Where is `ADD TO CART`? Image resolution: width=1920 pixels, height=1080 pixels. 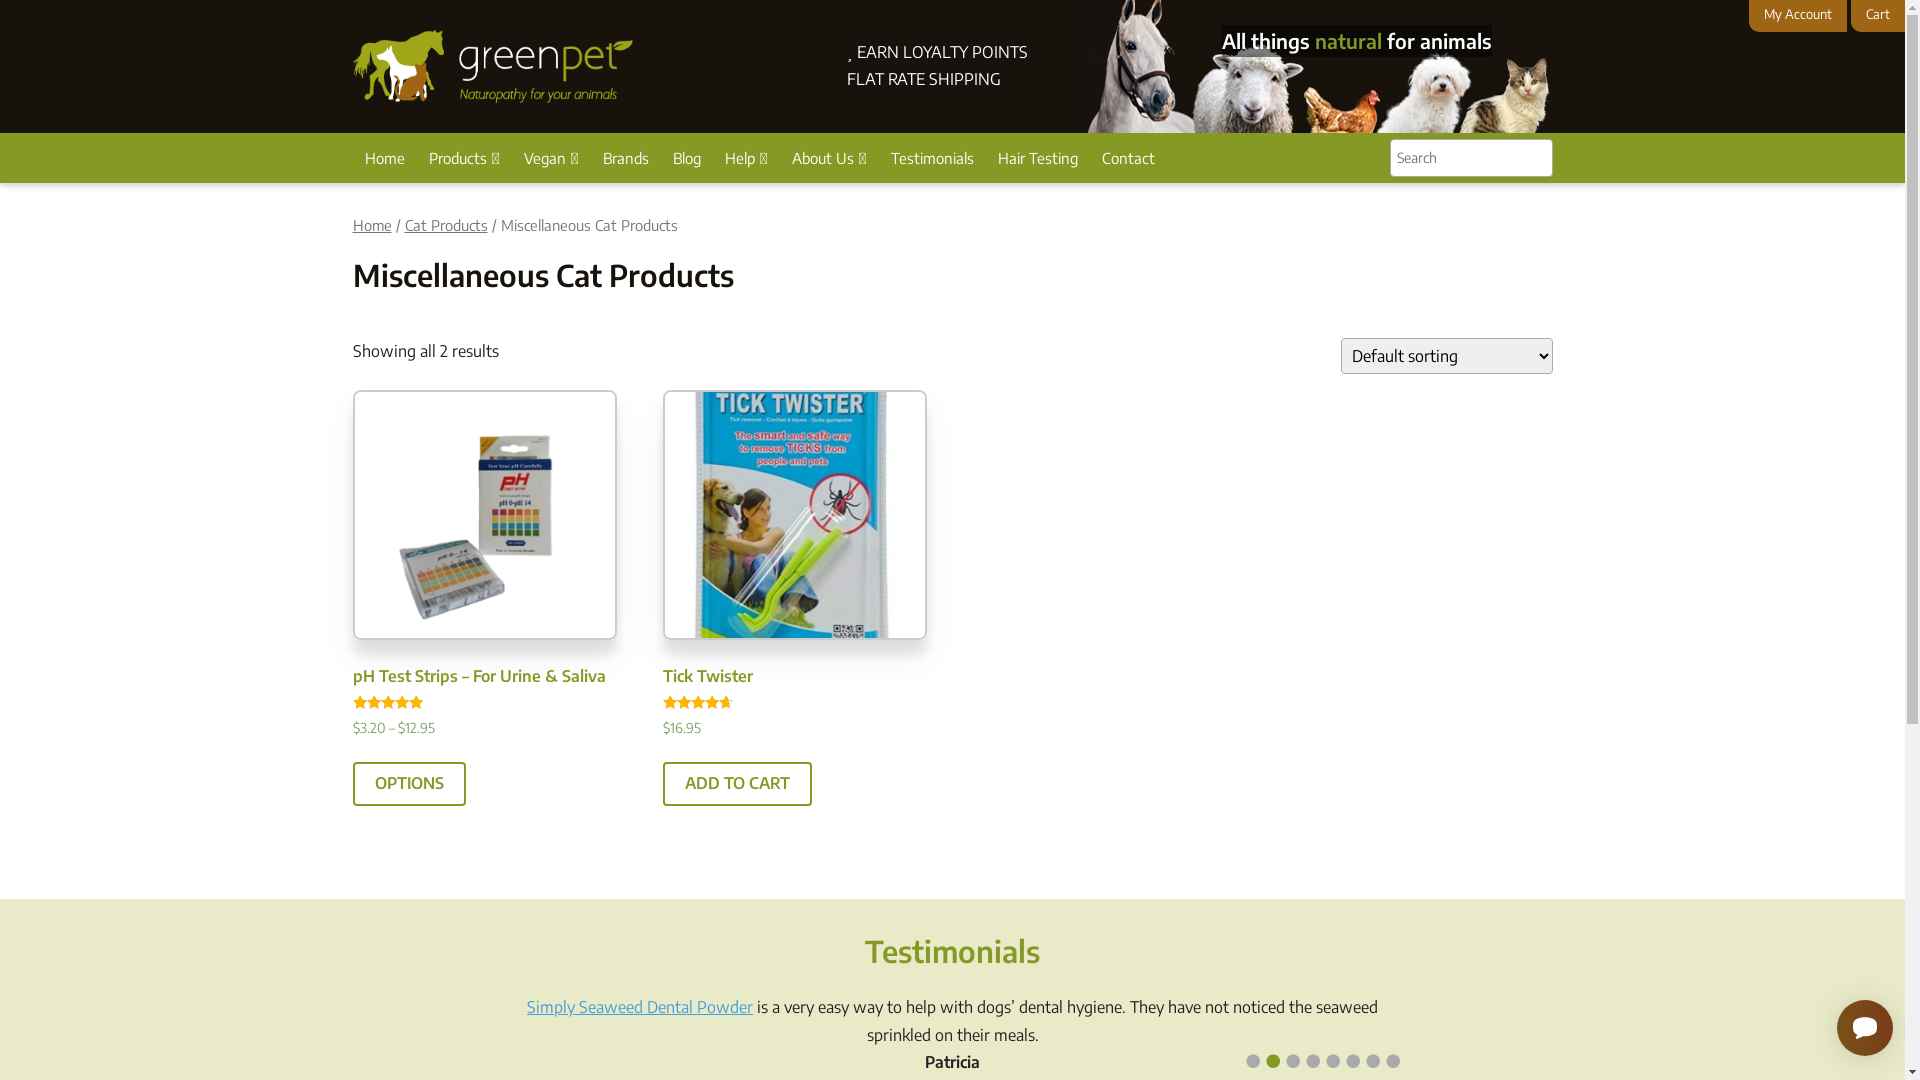 ADD TO CART is located at coordinates (738, 784).